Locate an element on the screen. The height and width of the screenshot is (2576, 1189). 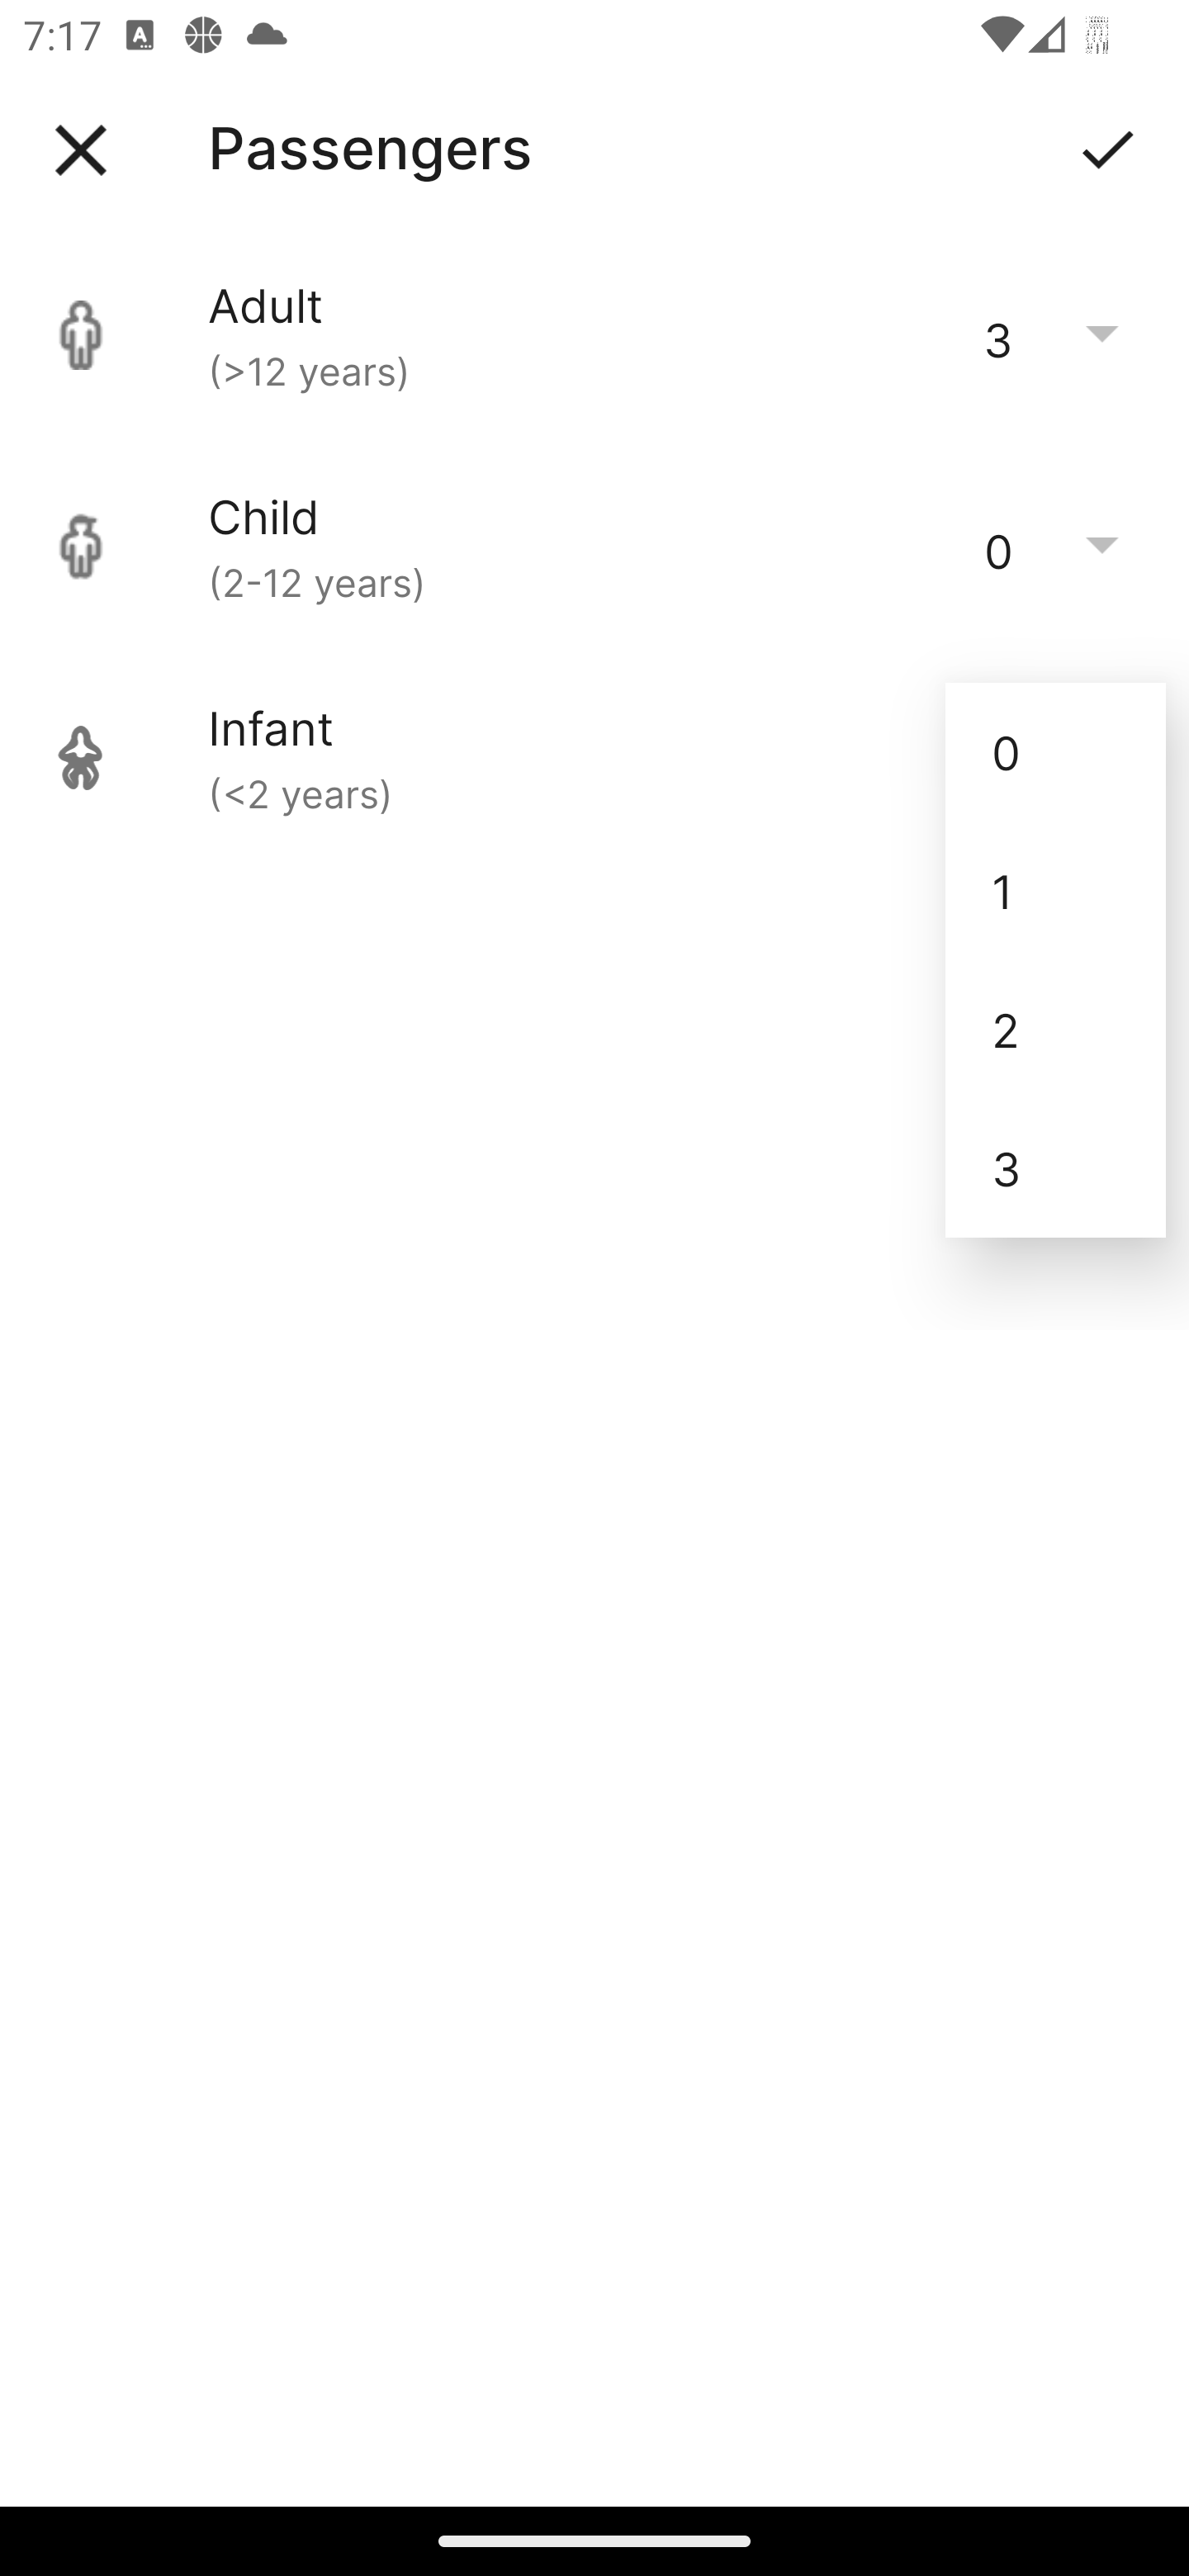
0 is located at coordinates (1055, 751).